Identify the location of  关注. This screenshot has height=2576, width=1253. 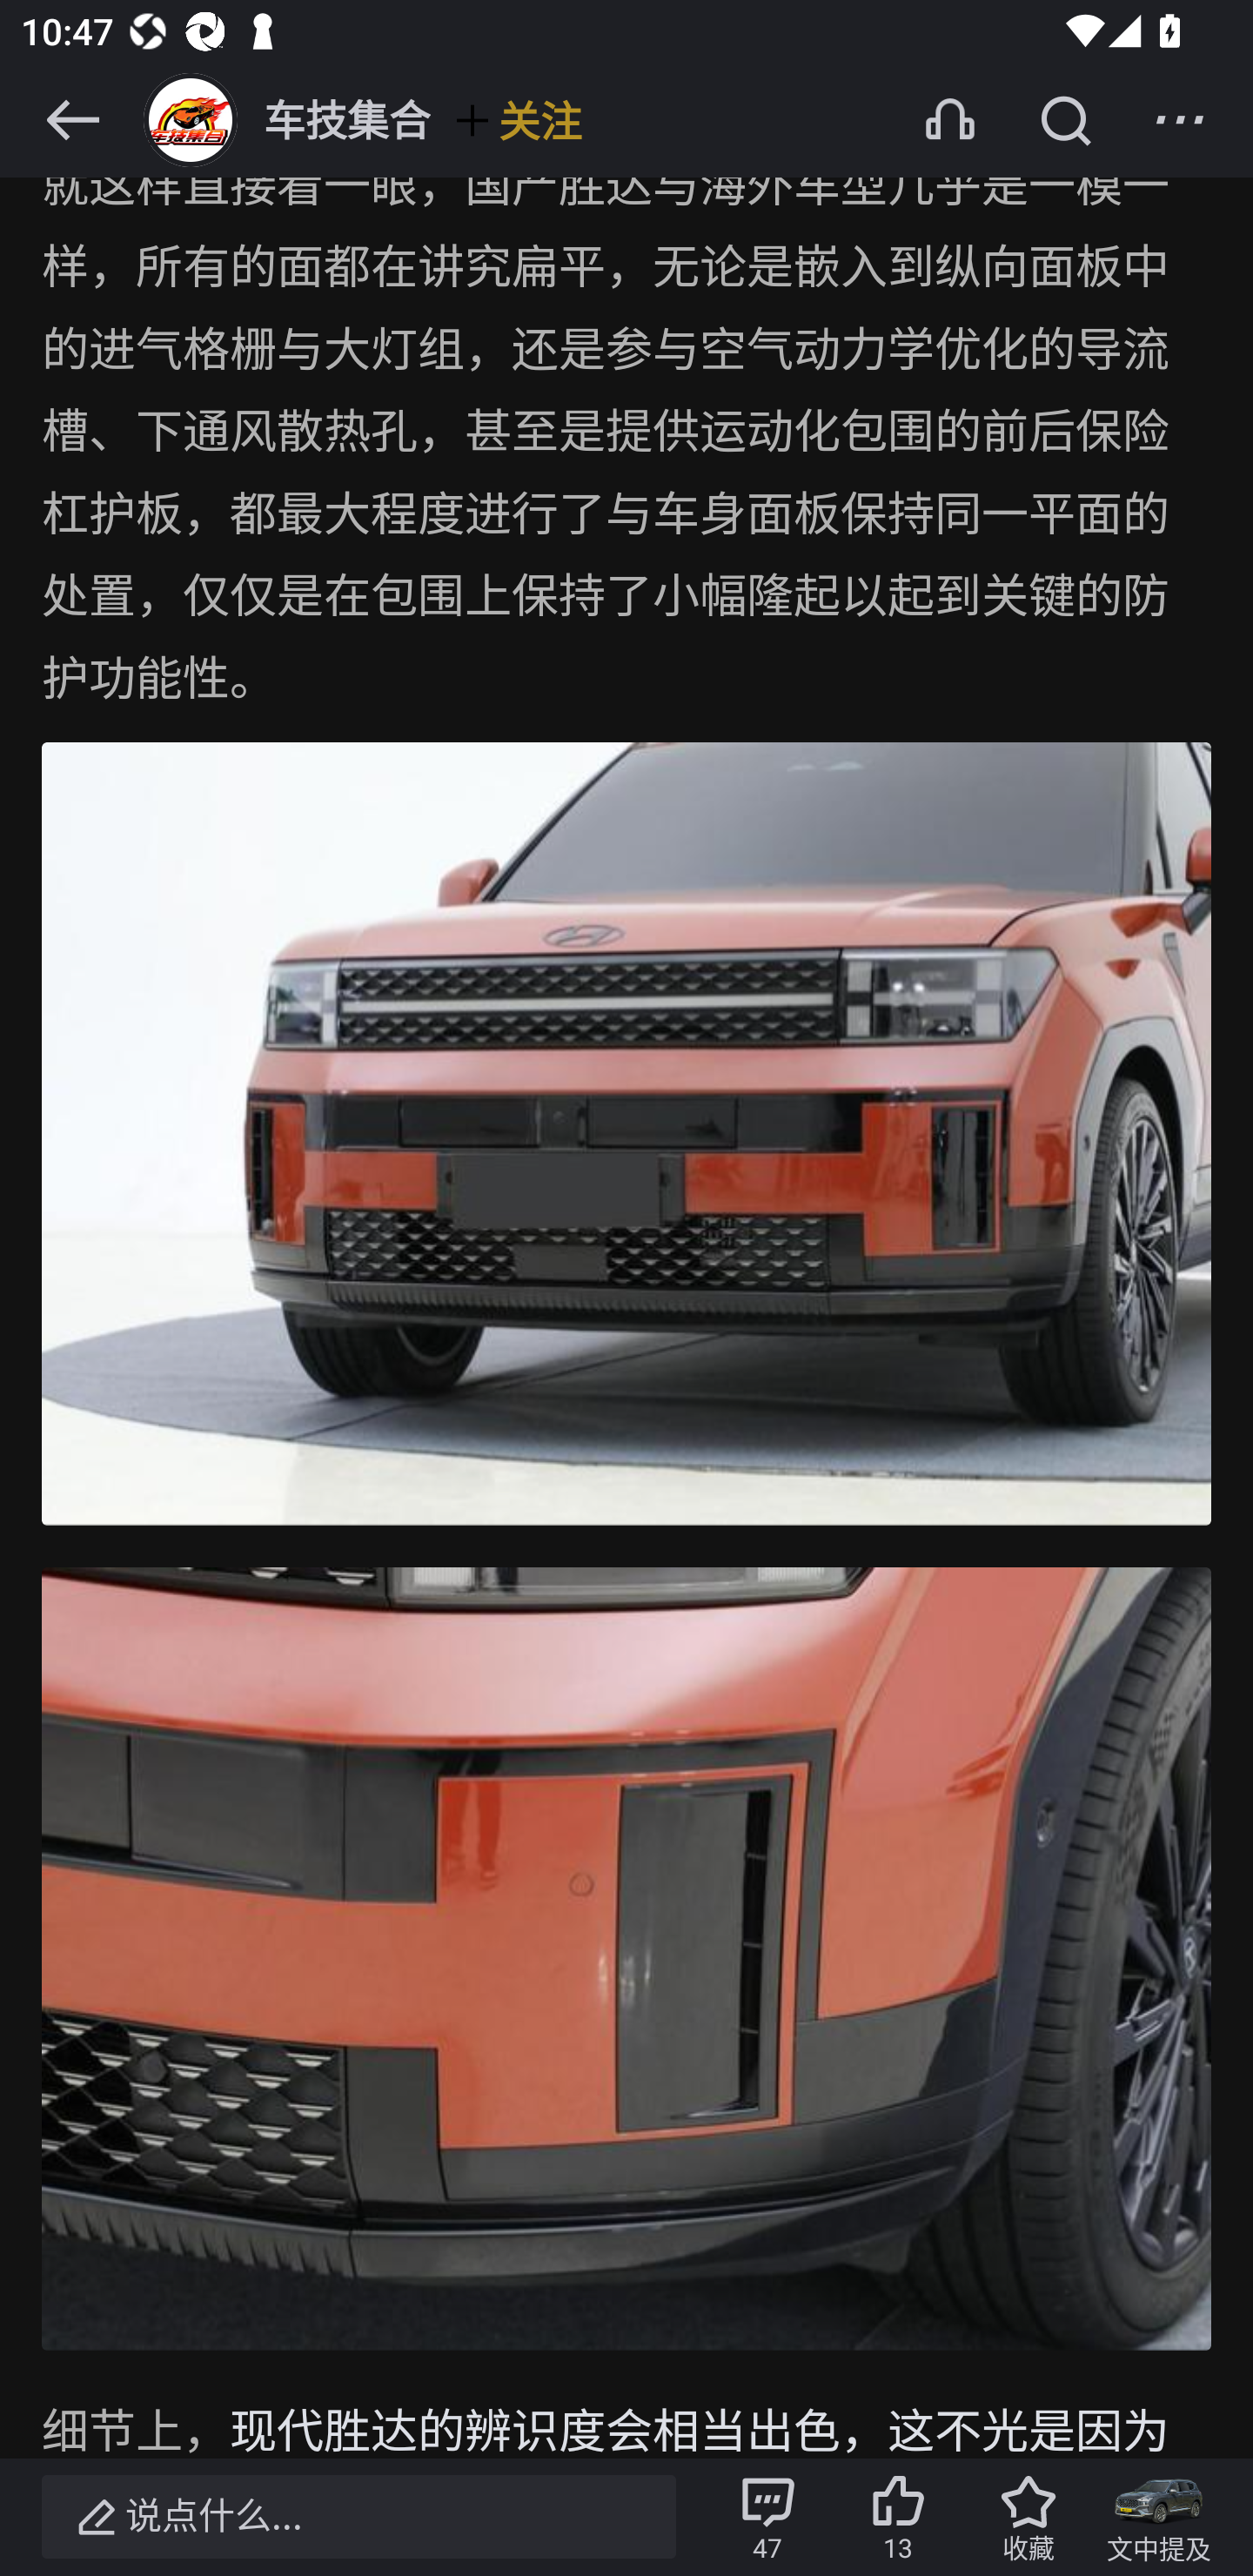
(517, 120).